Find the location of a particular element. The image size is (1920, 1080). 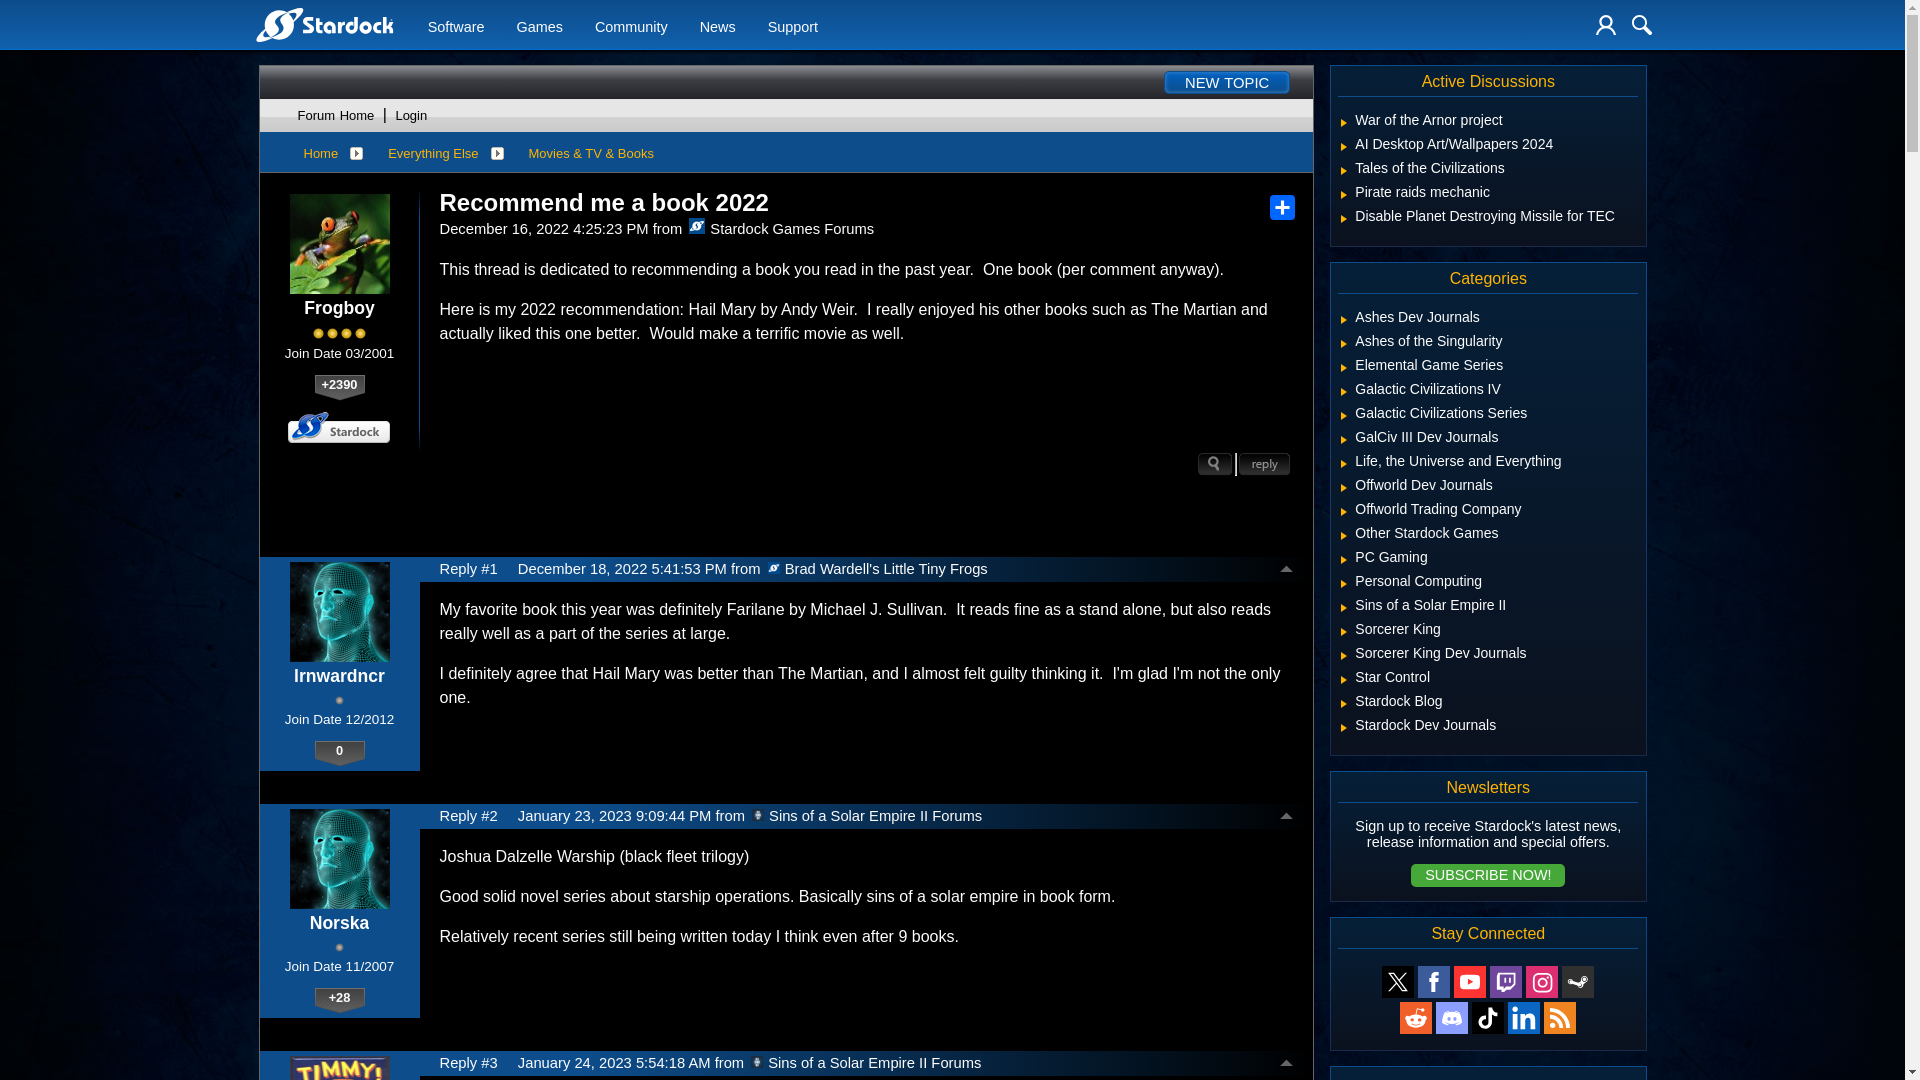

Search Stardock is located at coordinates (1642, 24).